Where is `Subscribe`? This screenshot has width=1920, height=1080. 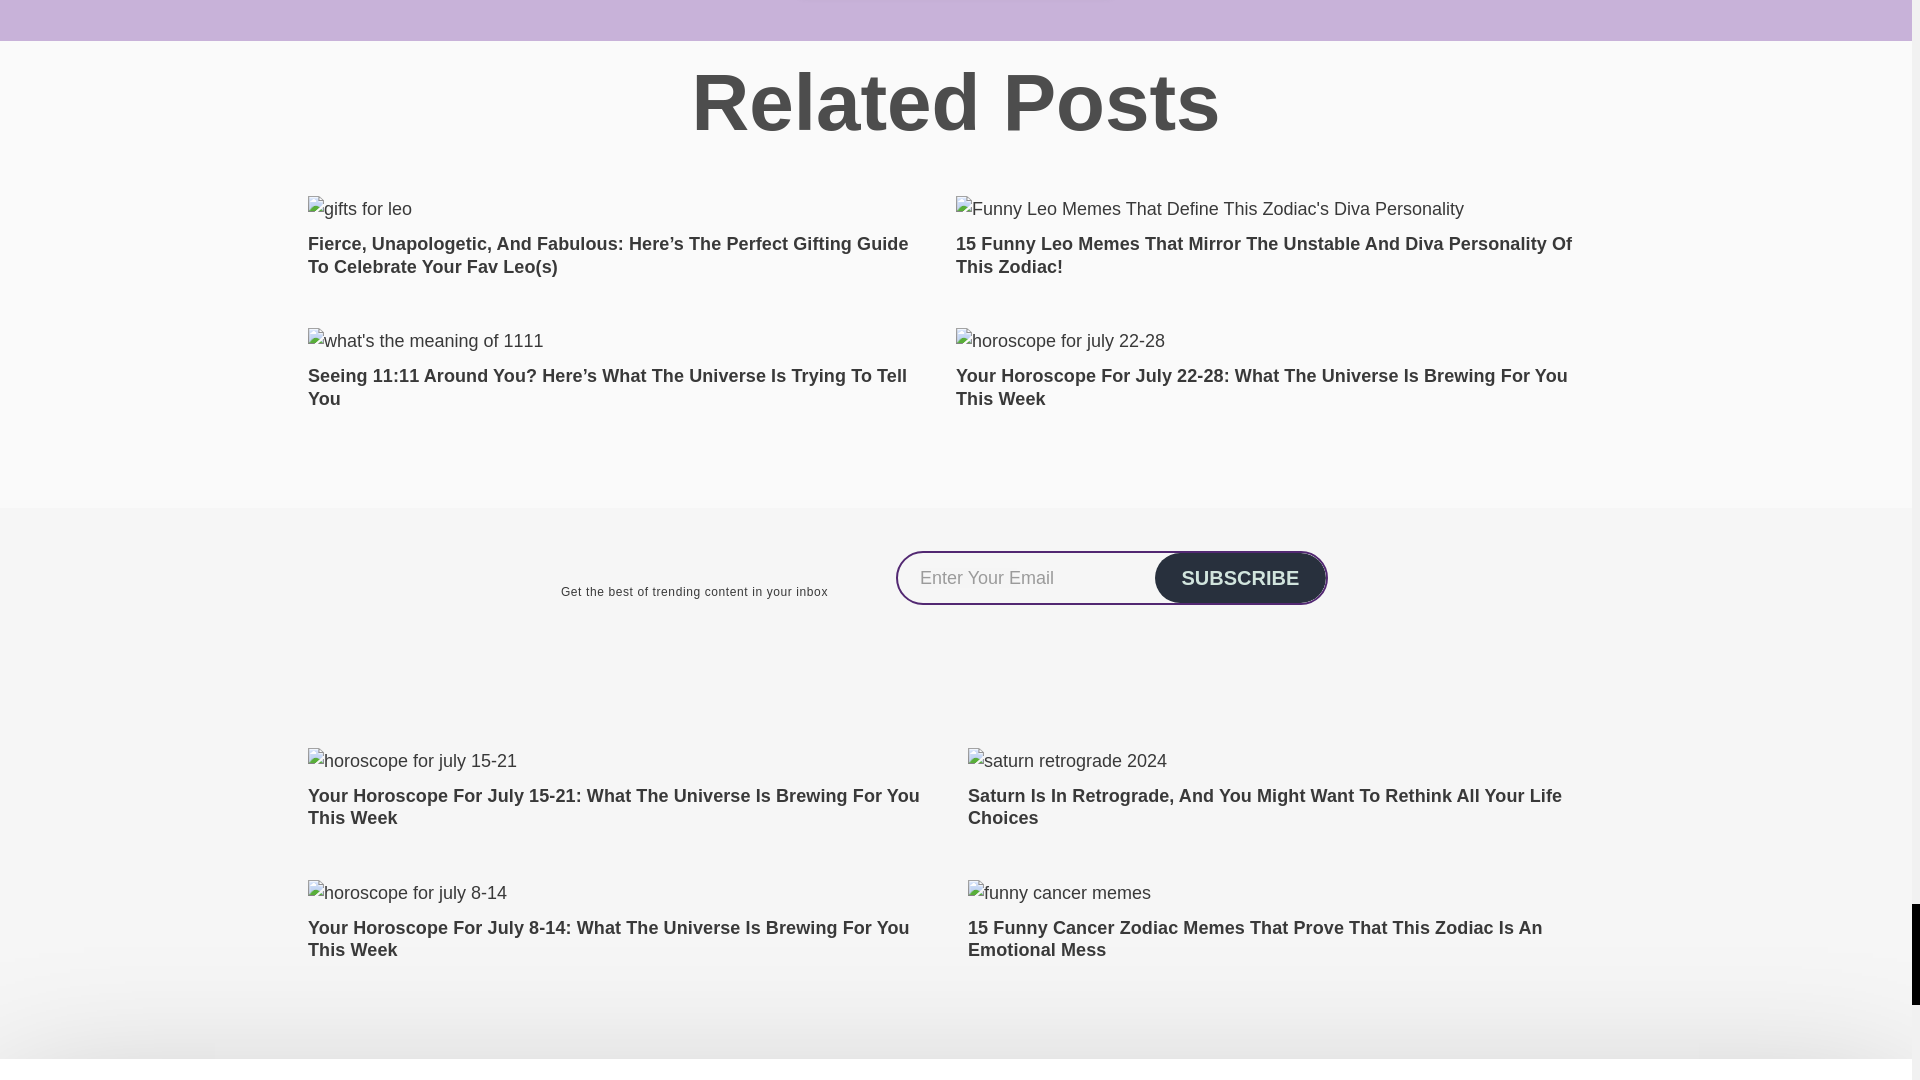
Subscribe is located at coordinates (1240, 577).